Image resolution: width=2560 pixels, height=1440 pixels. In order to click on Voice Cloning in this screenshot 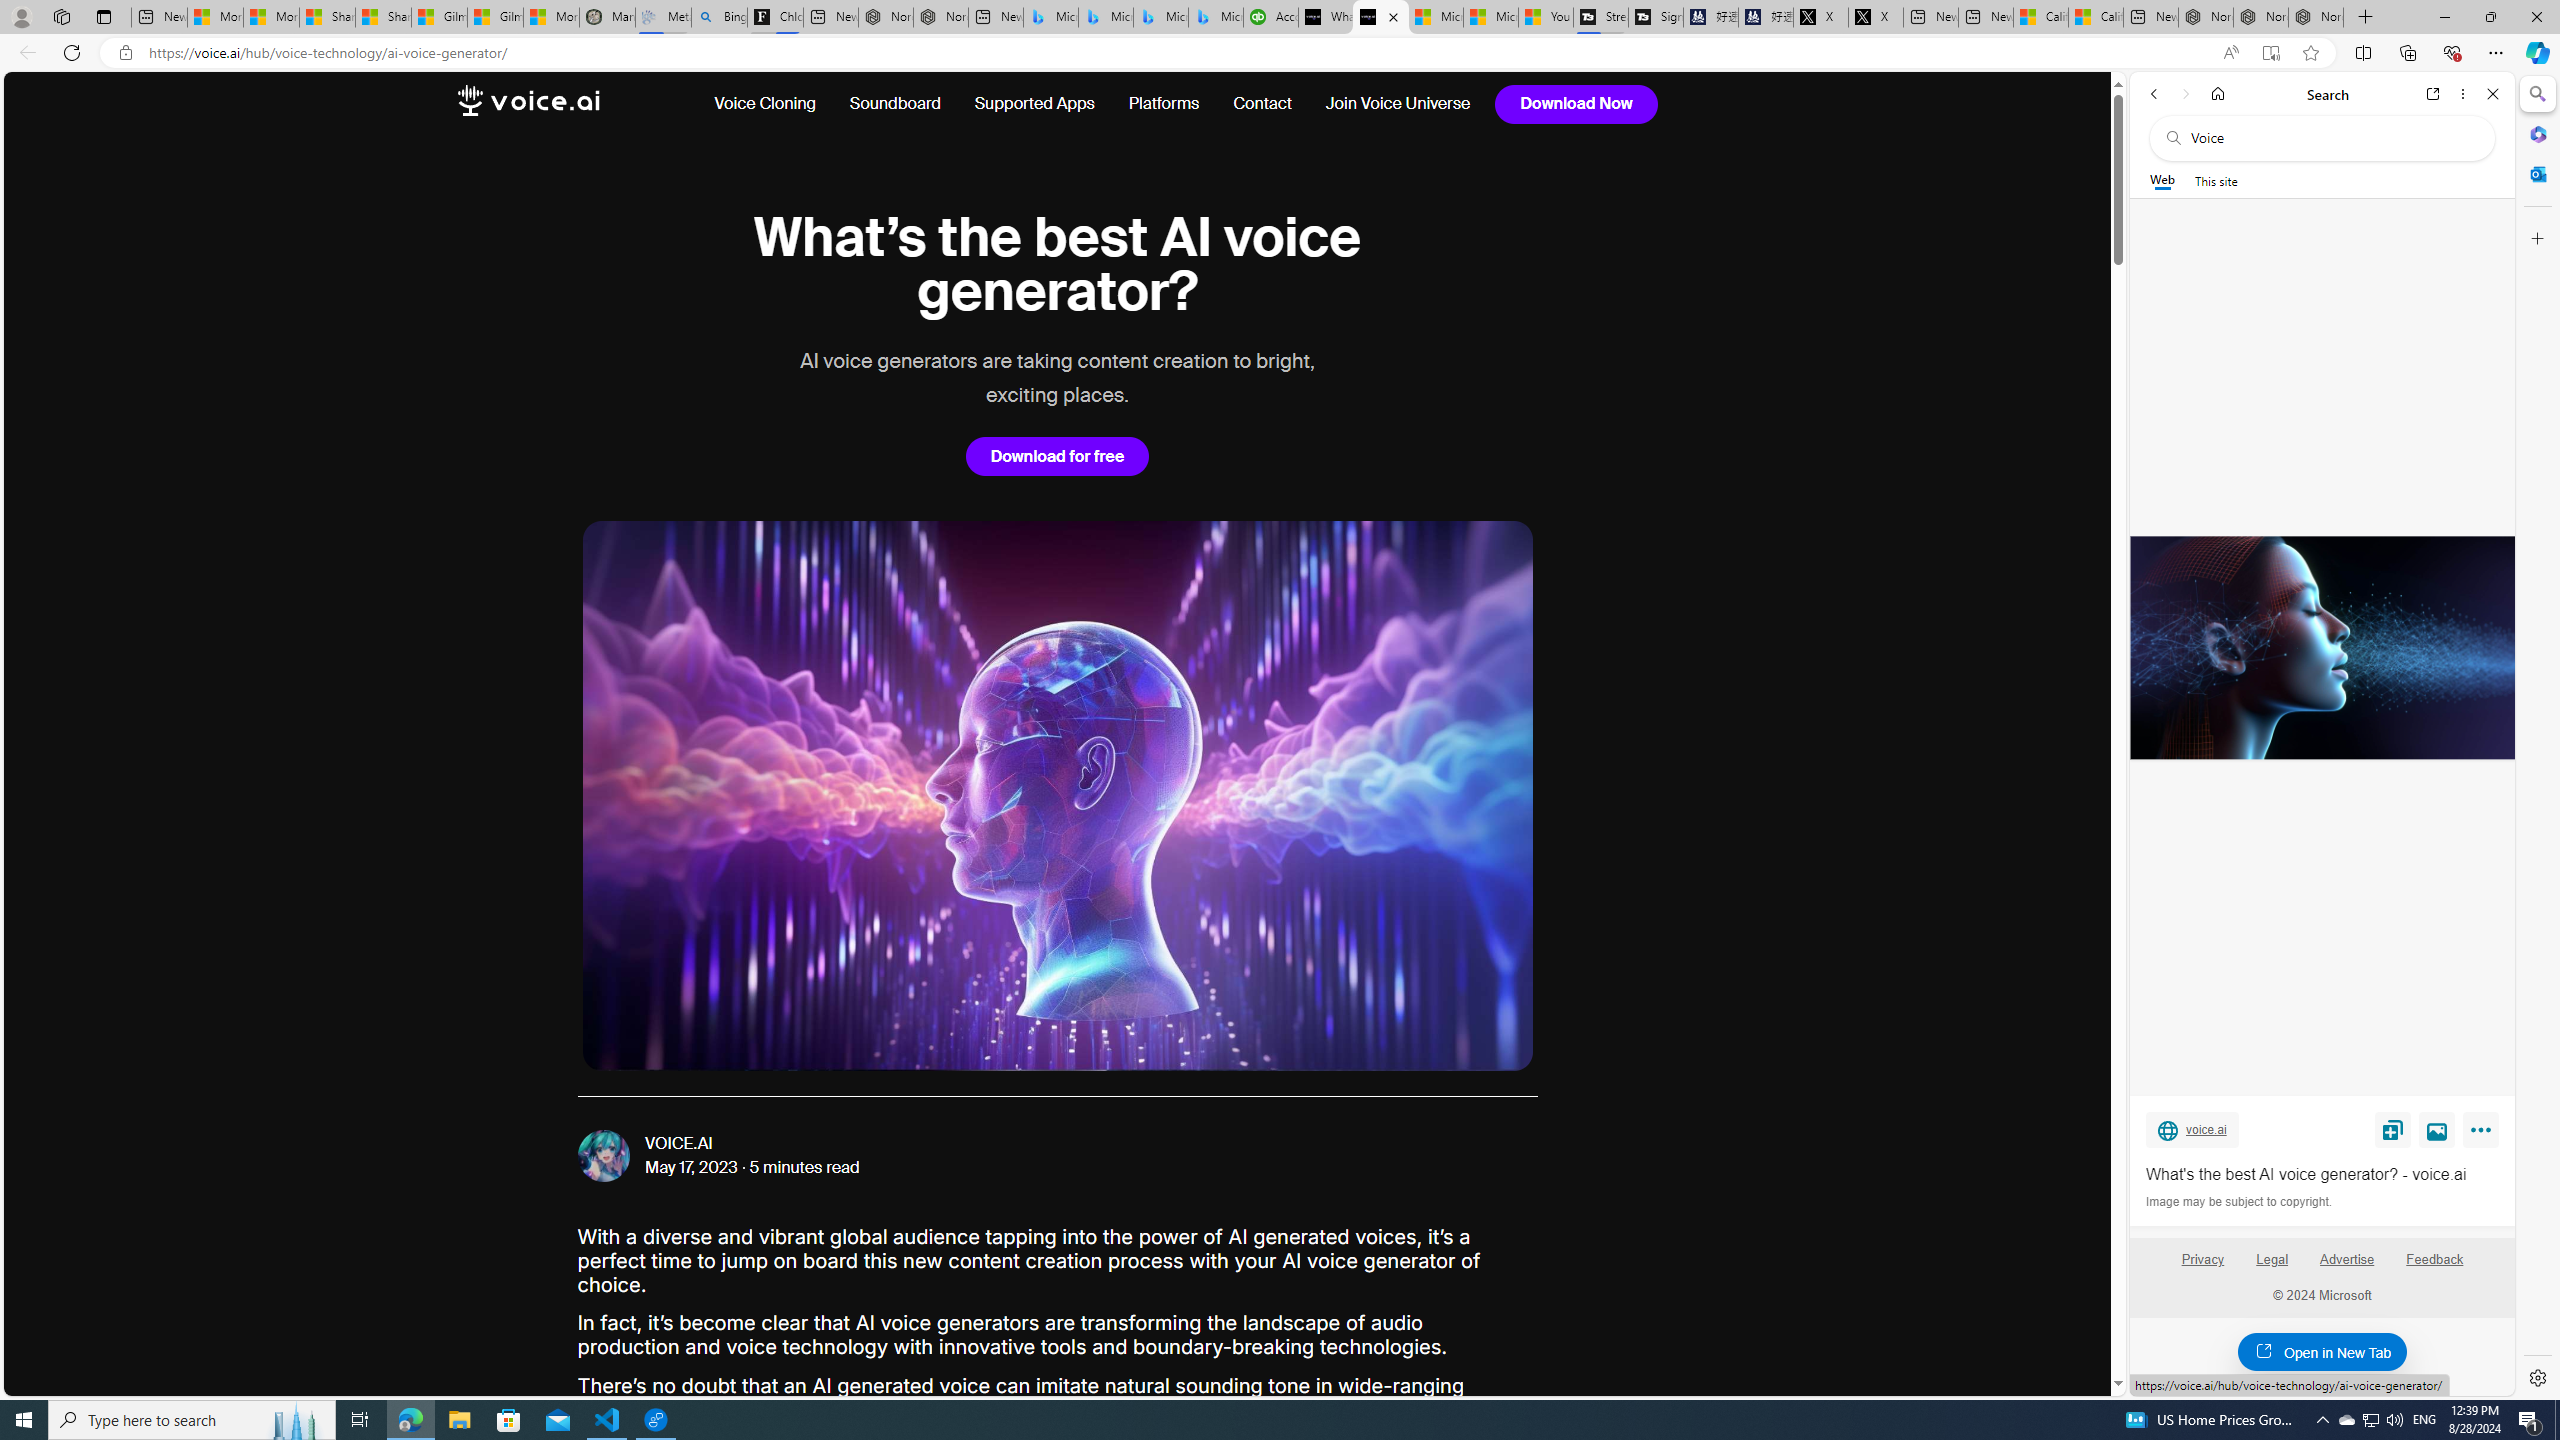, I will do `click(765, 104)`.